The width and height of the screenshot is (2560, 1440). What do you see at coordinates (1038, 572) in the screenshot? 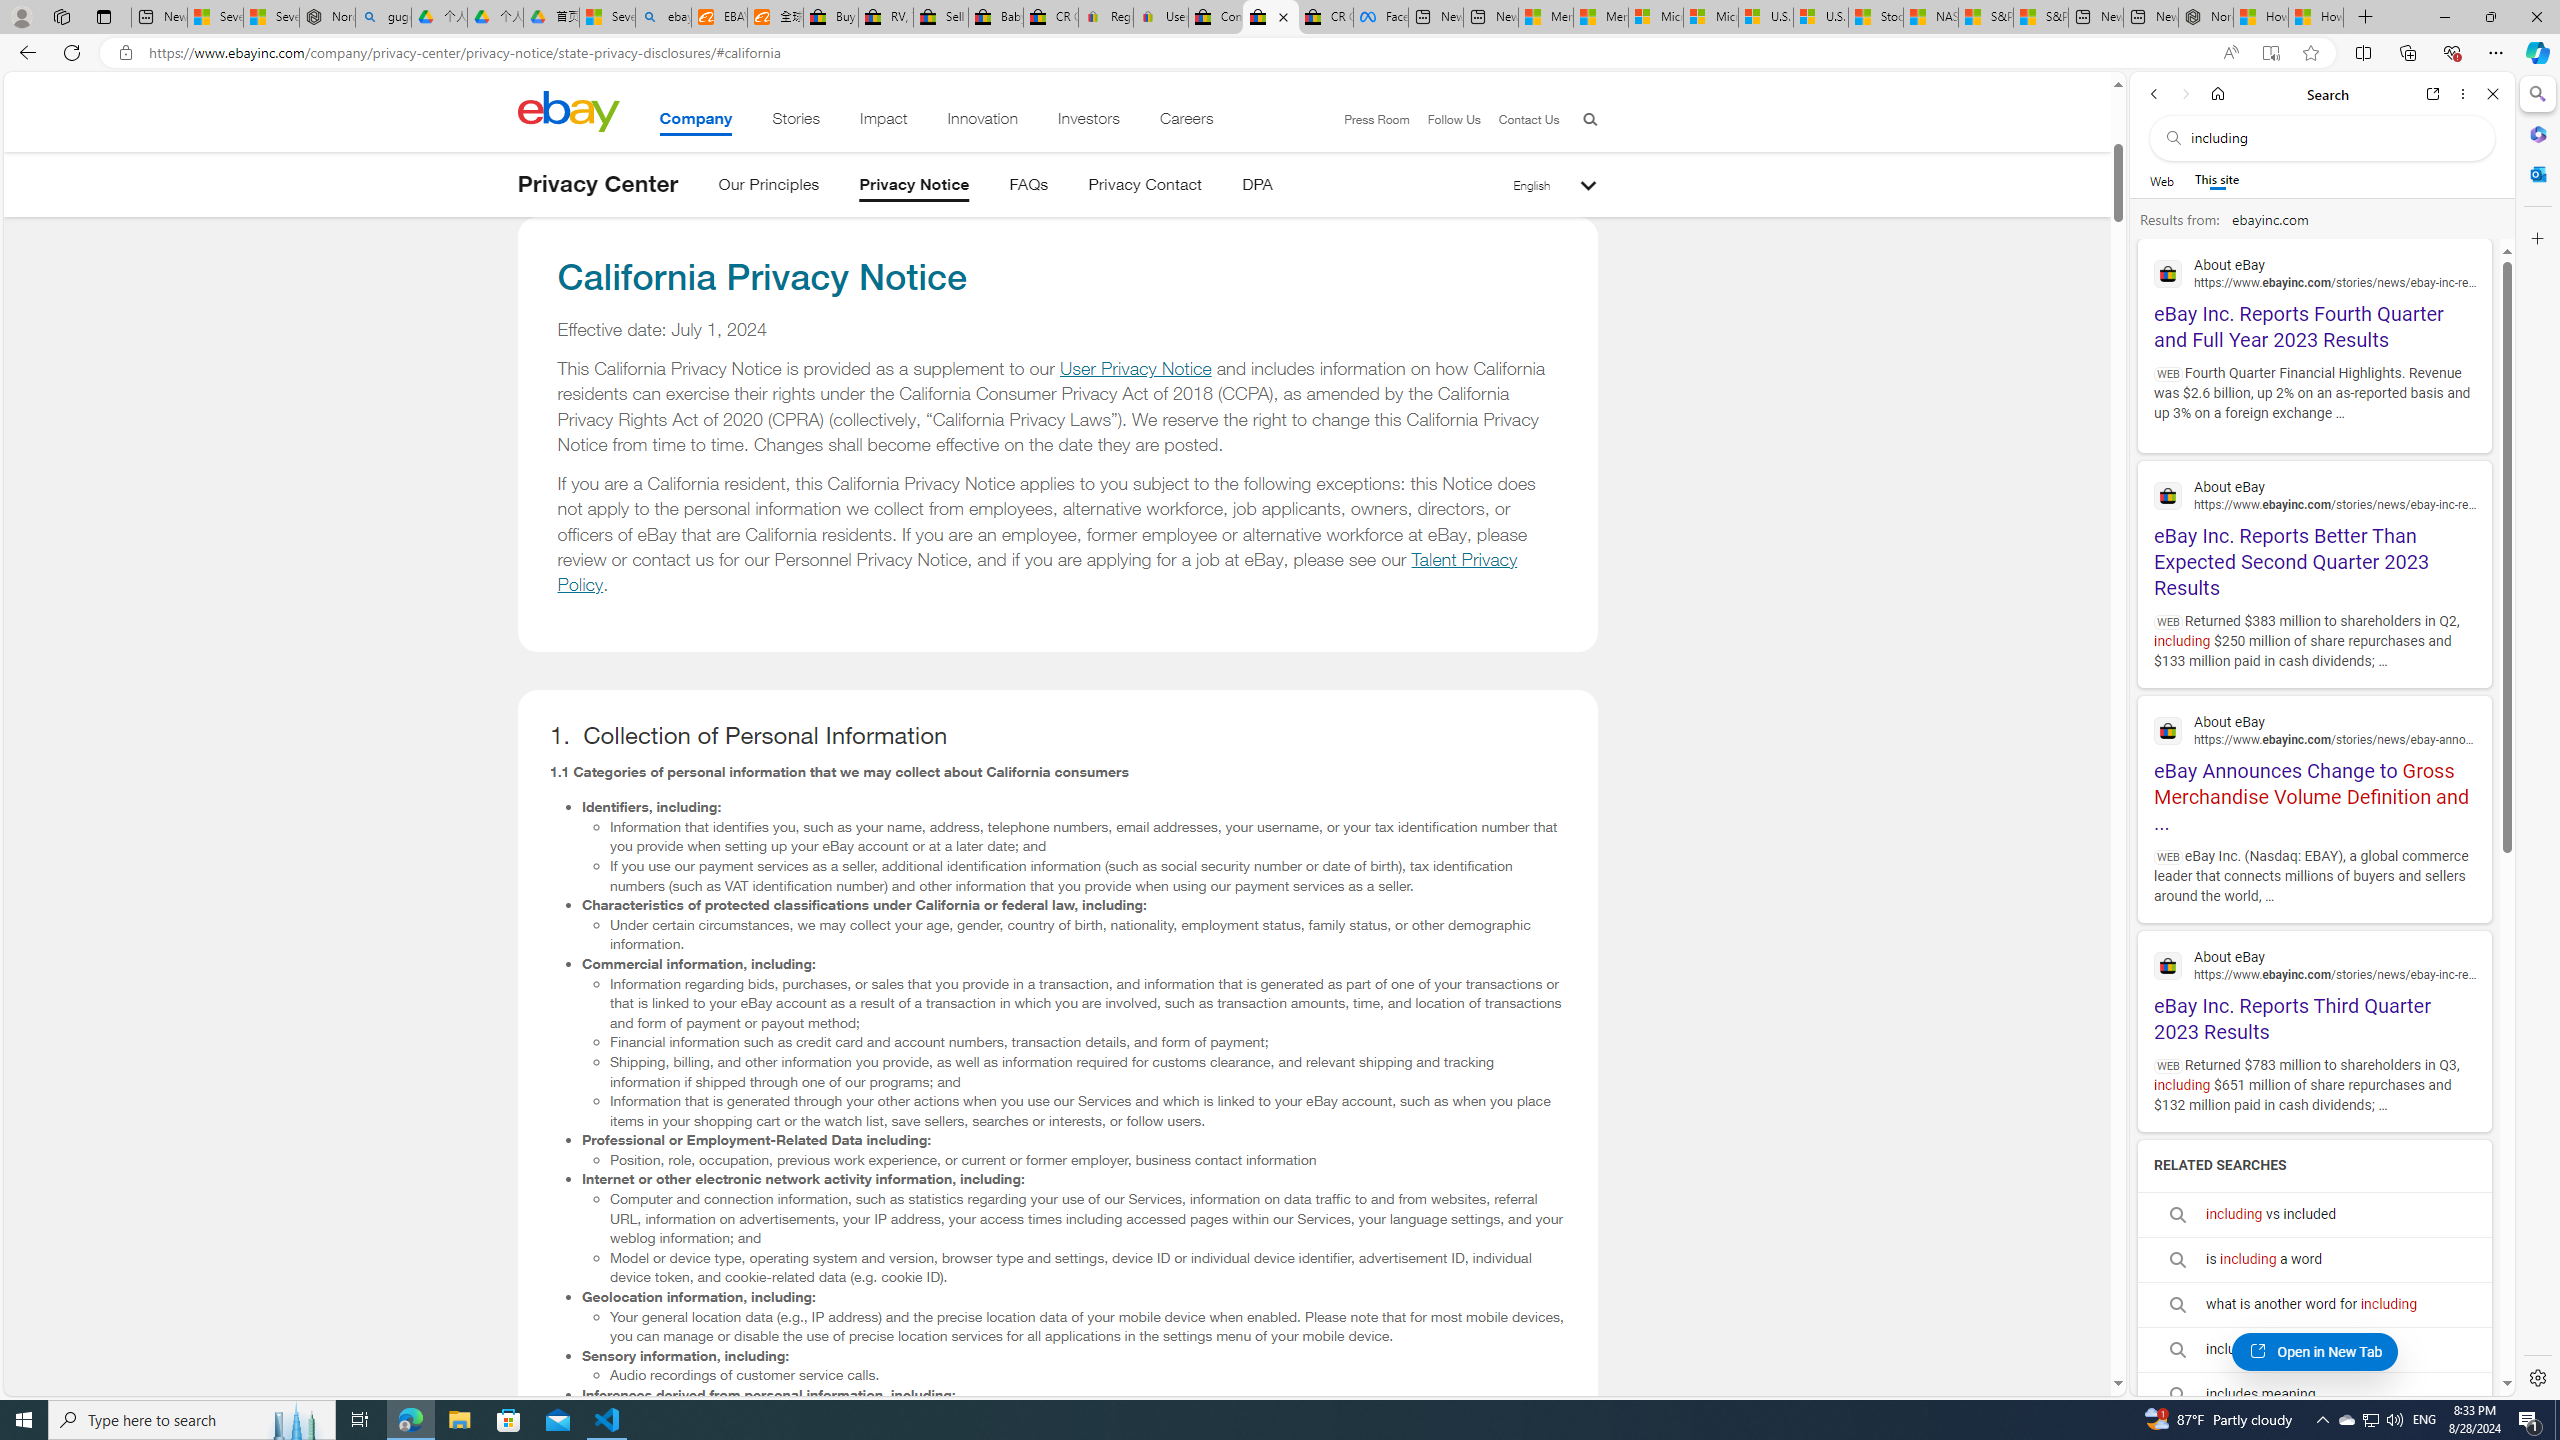
I see `Talent Privacy Policy` at bounding box center [1038, 572].